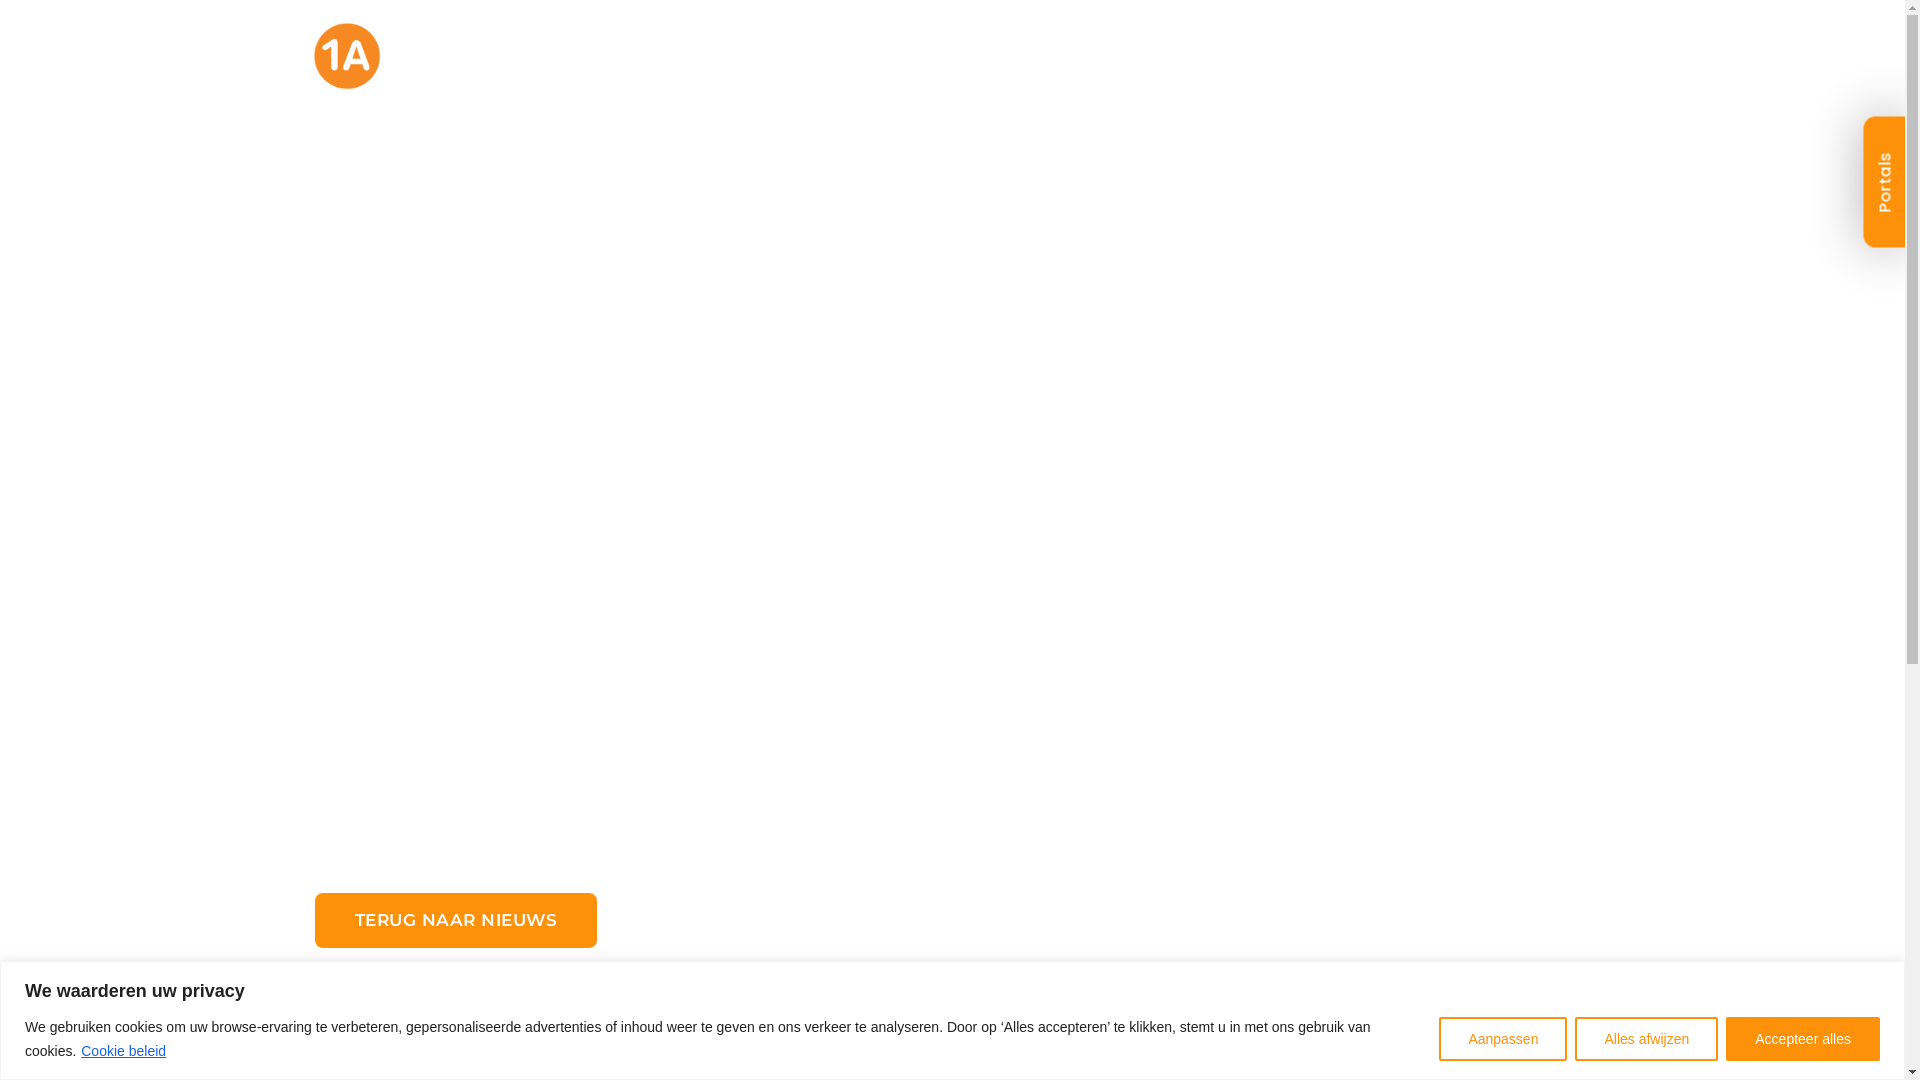  What do you see at coordinates (1528, 70) in the screenshot?
I see `contact` at bounding box center [1528, 70].